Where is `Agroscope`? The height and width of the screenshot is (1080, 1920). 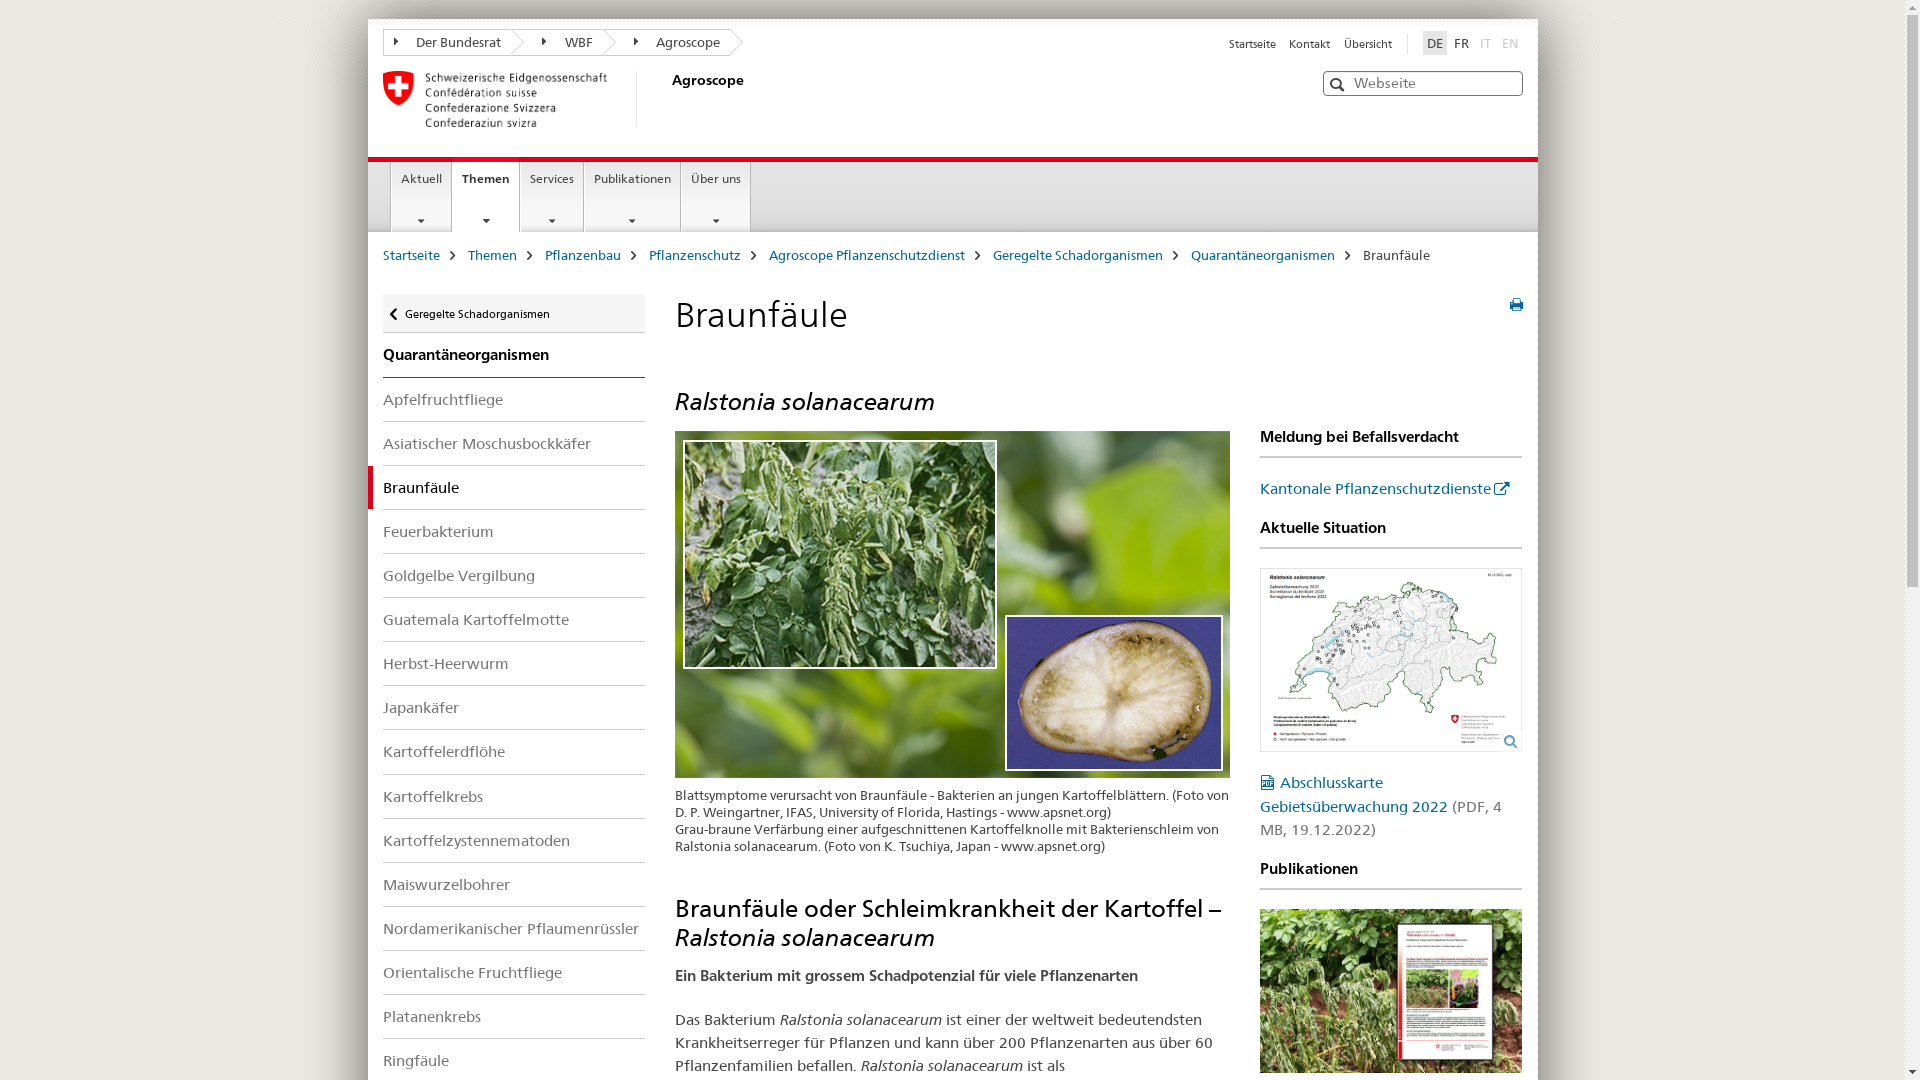 Agroscope is located at coordinates (666, 42).